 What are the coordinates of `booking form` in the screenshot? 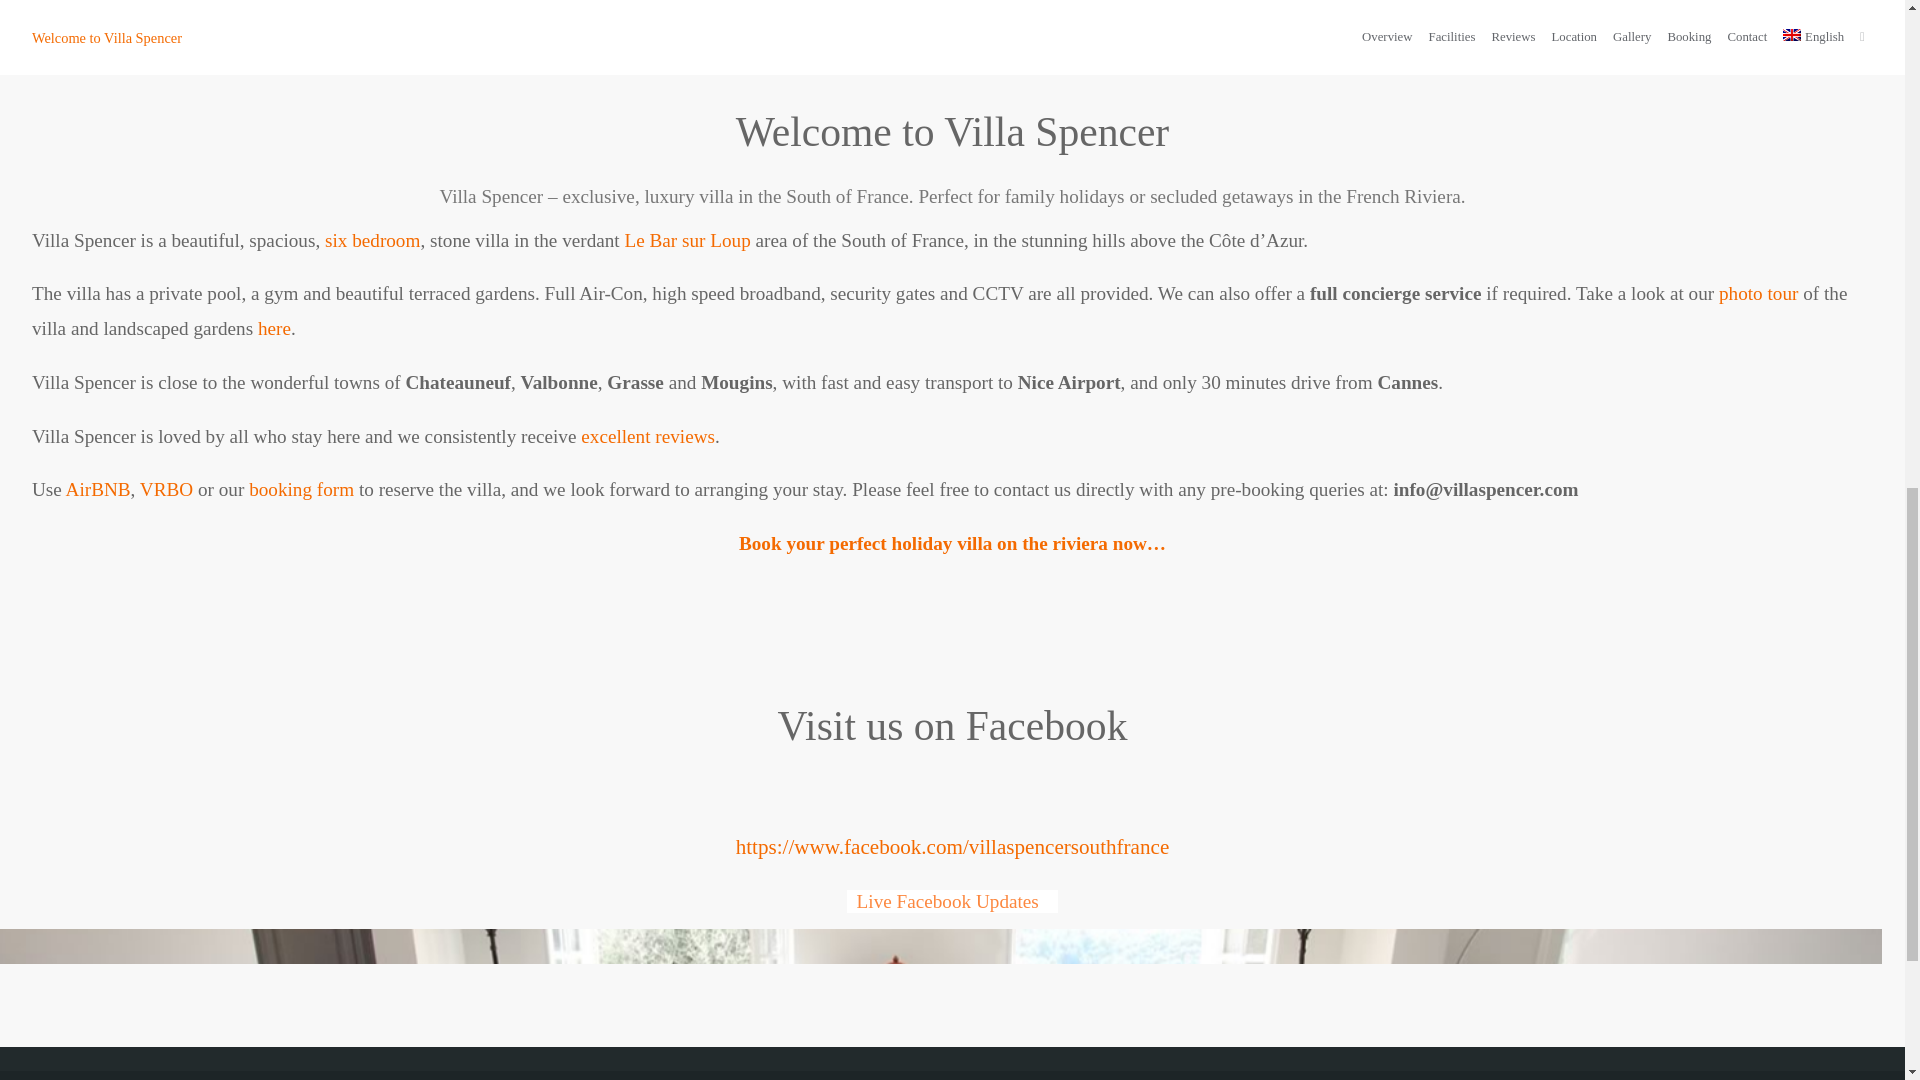 It's located at (301, 490).